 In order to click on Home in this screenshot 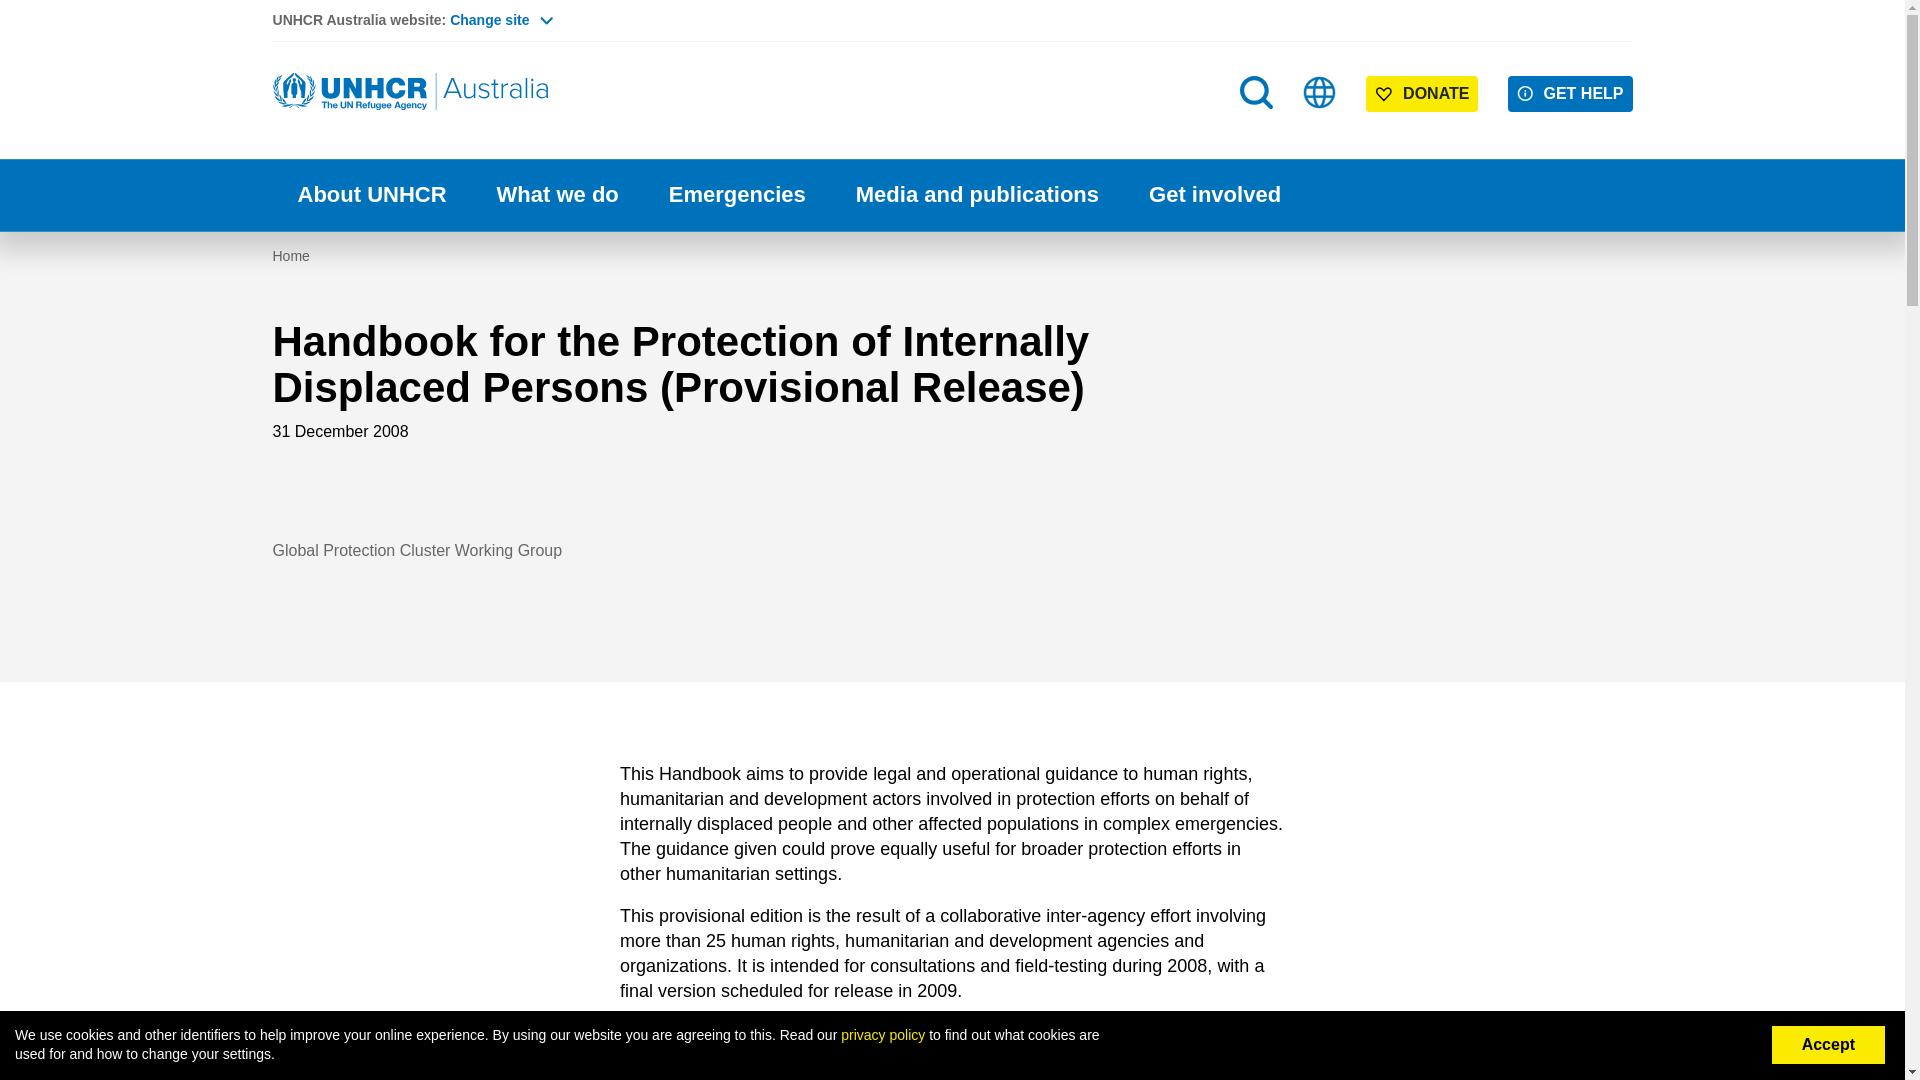, I will do `click(412, 92)`.